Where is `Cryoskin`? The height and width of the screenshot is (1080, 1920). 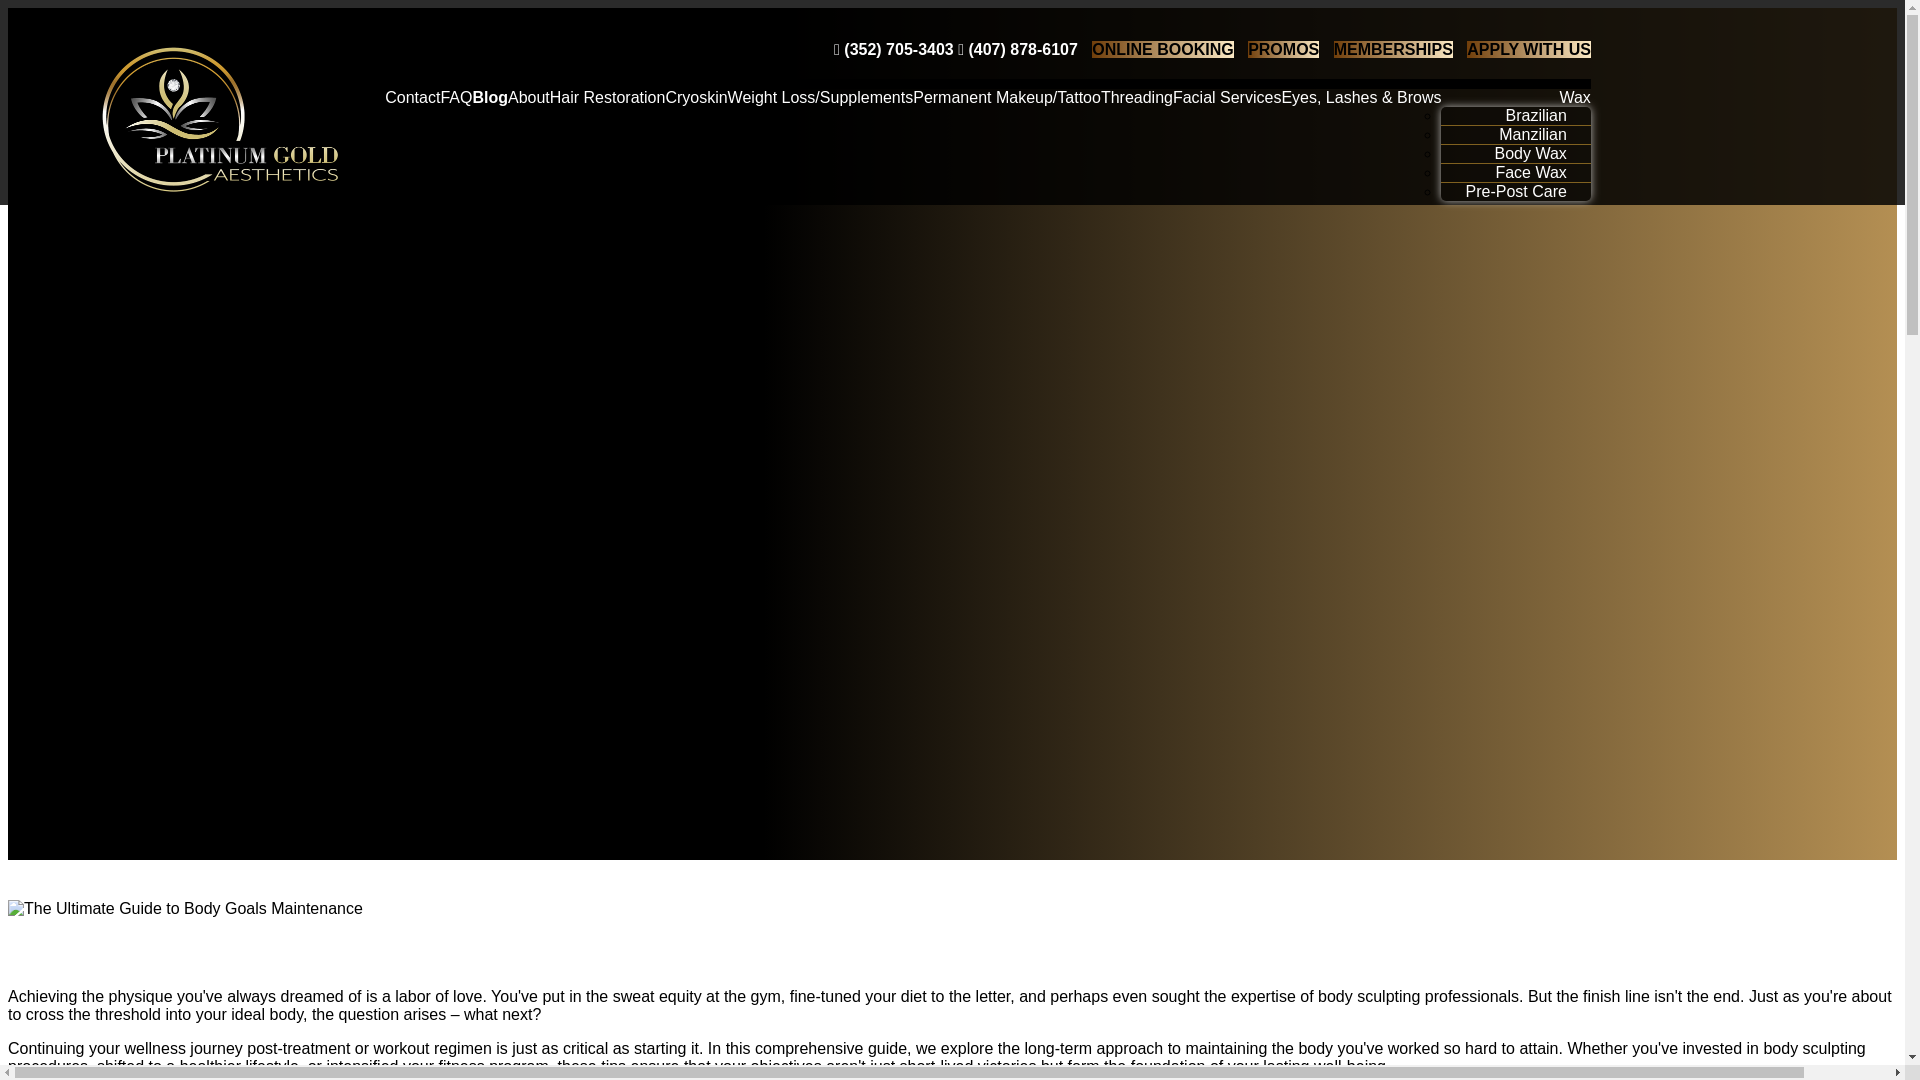
Cryoskin is located at coordinates (696, 96).